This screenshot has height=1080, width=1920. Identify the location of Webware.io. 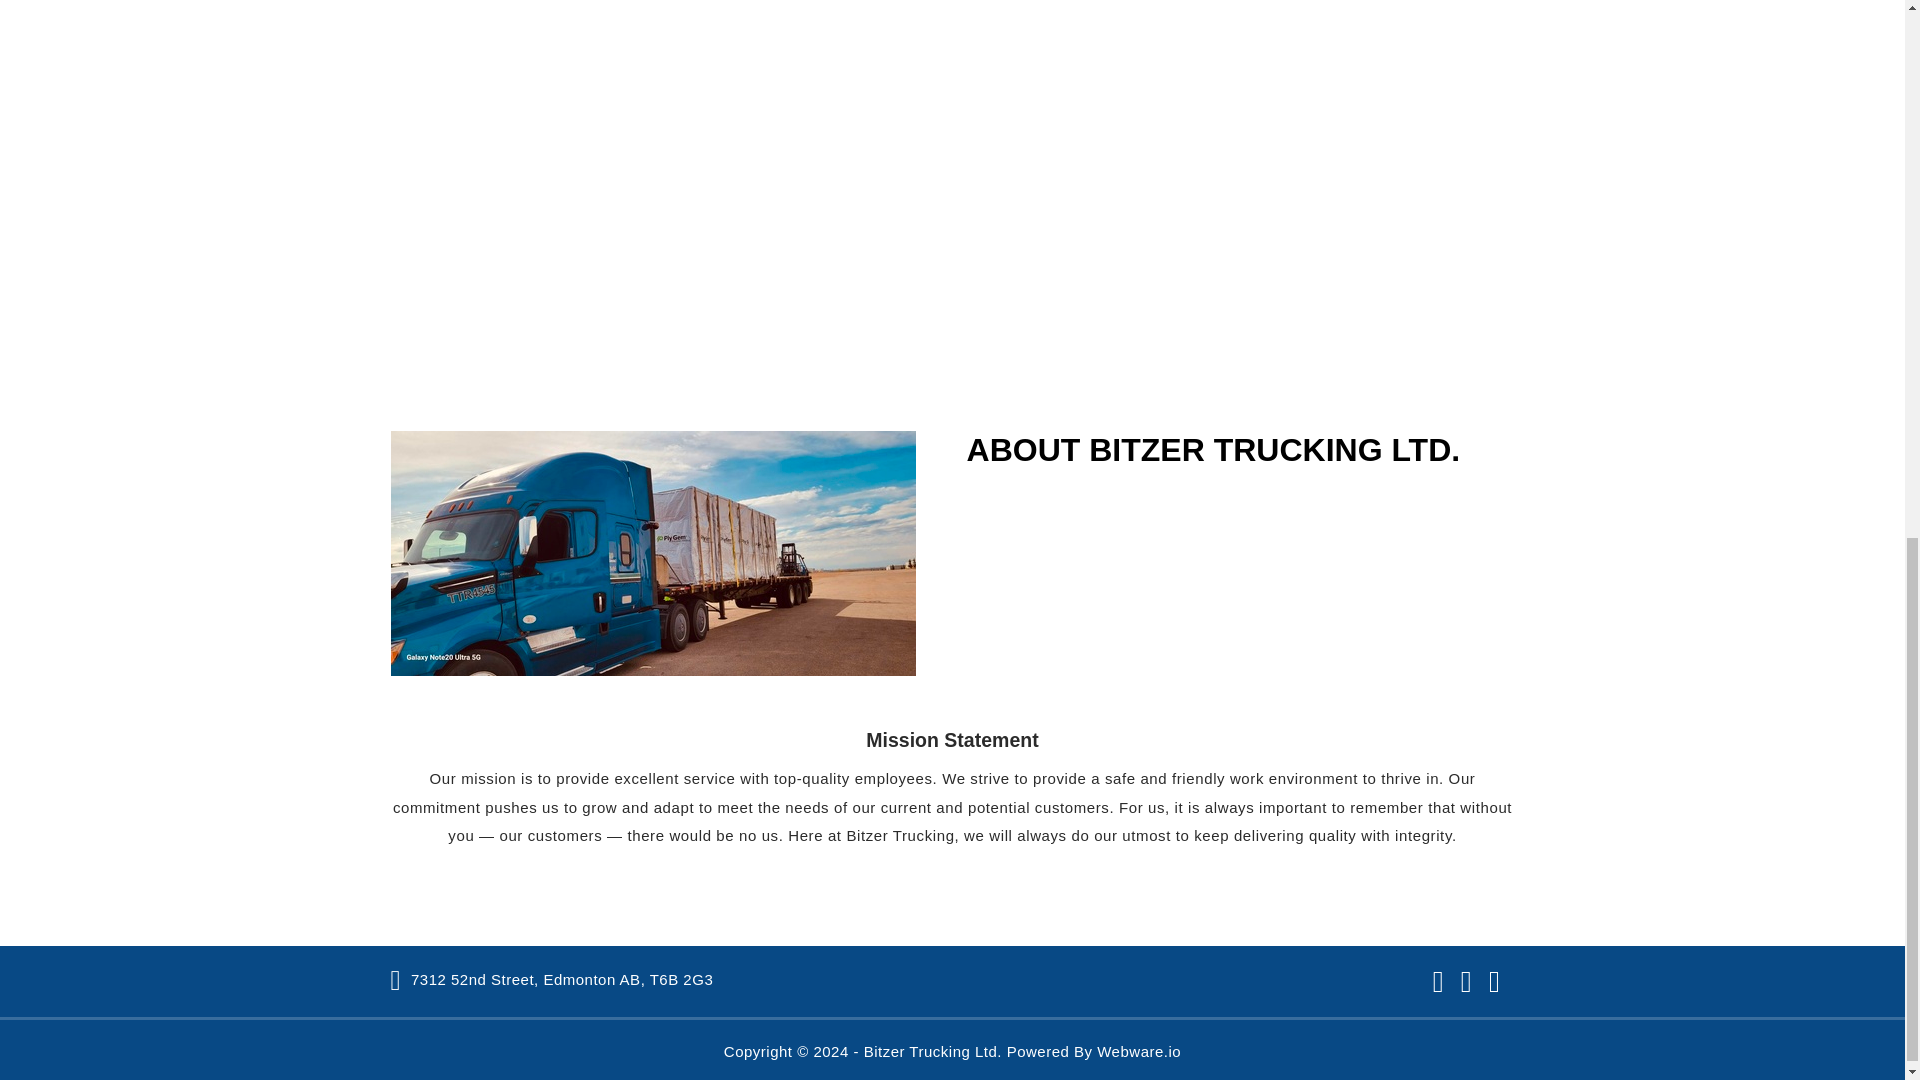
(1138, 1051).